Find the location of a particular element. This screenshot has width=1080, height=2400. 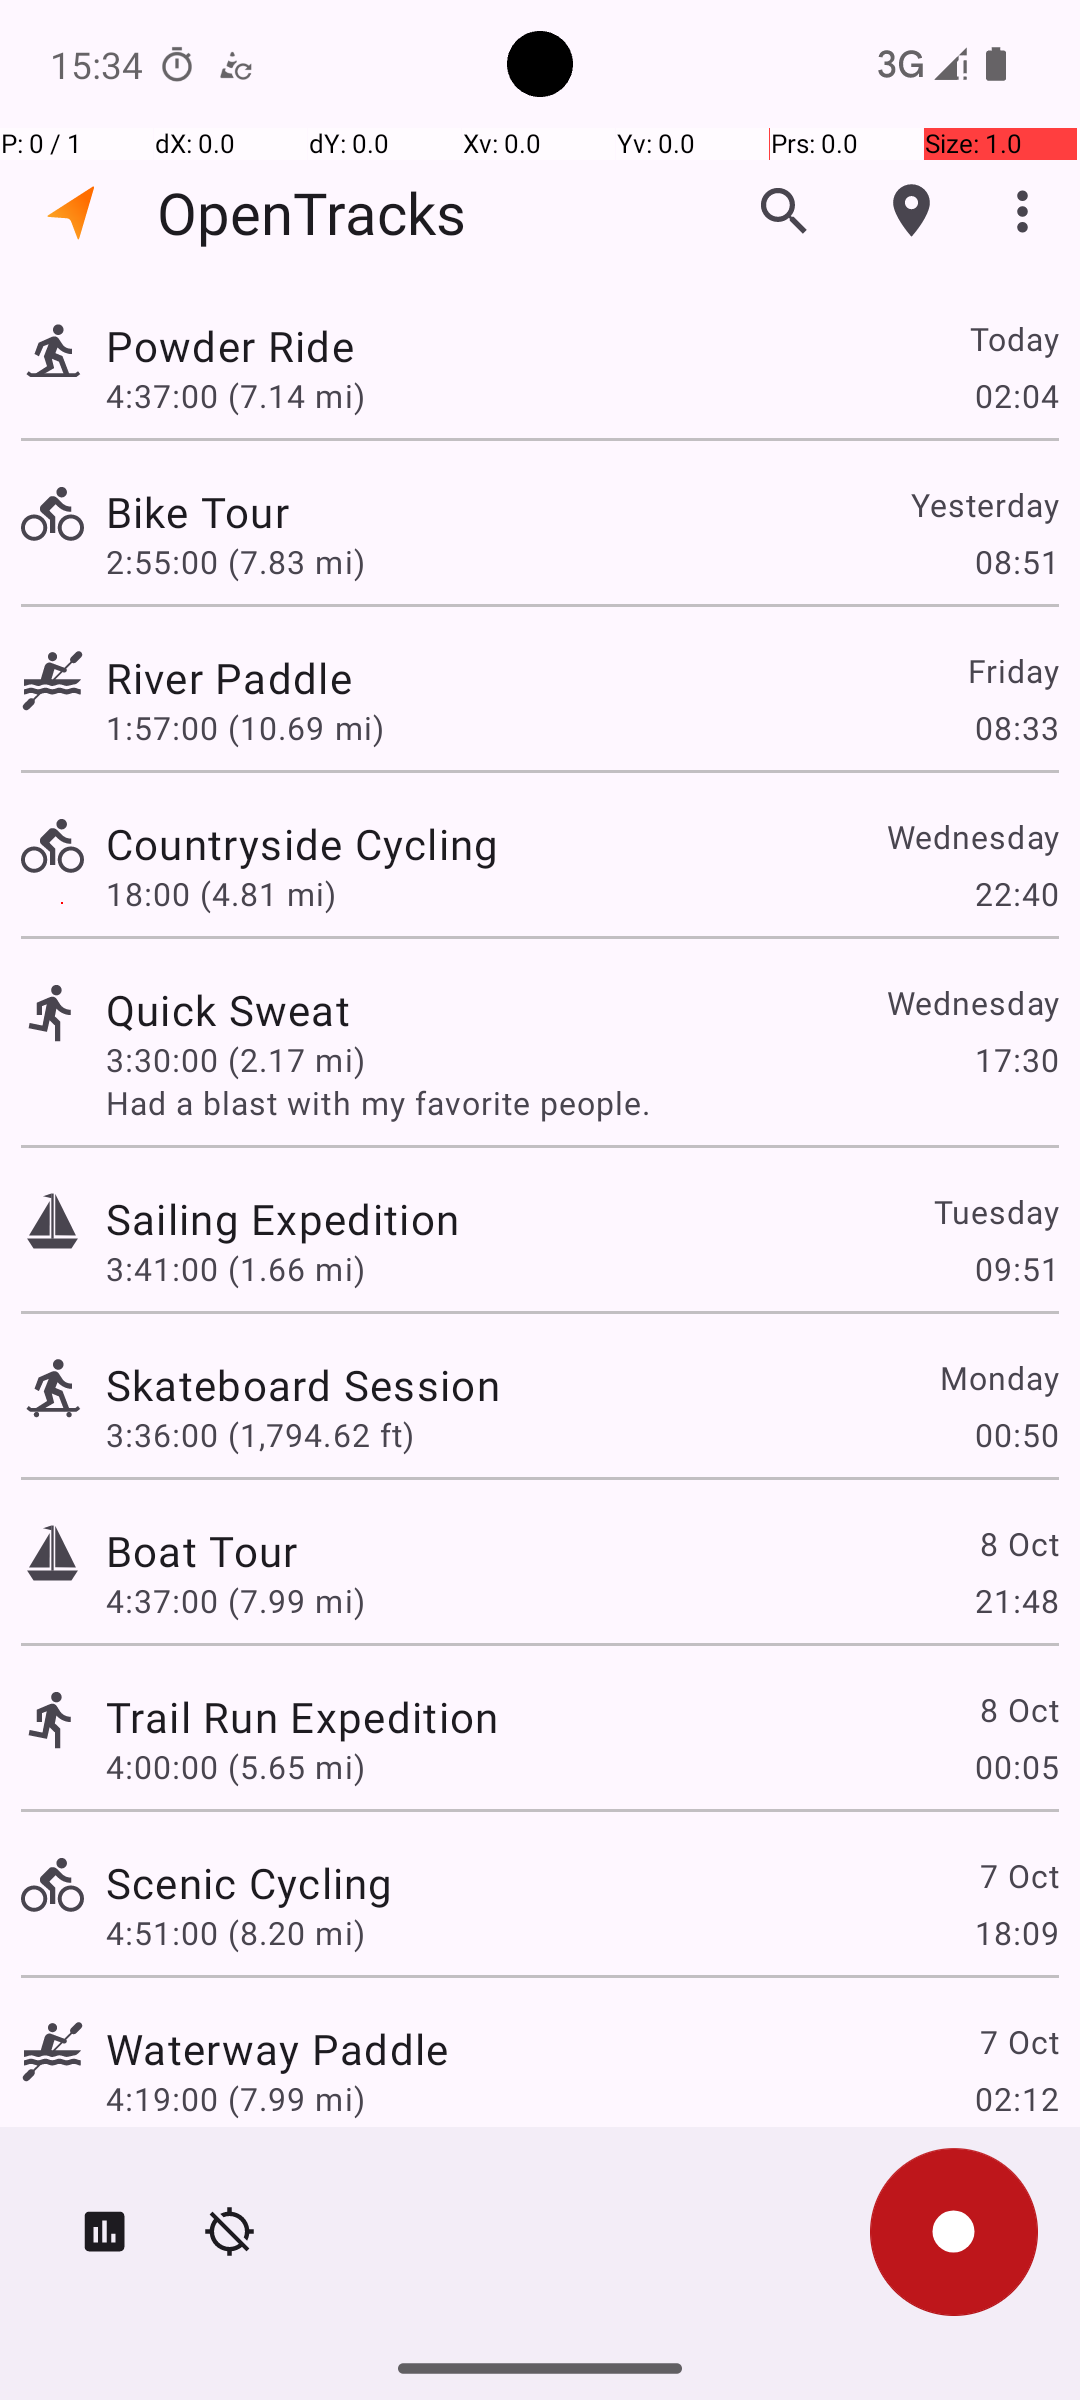

2:55:00 (7.83 mi) is located at coordinates (236, 562).